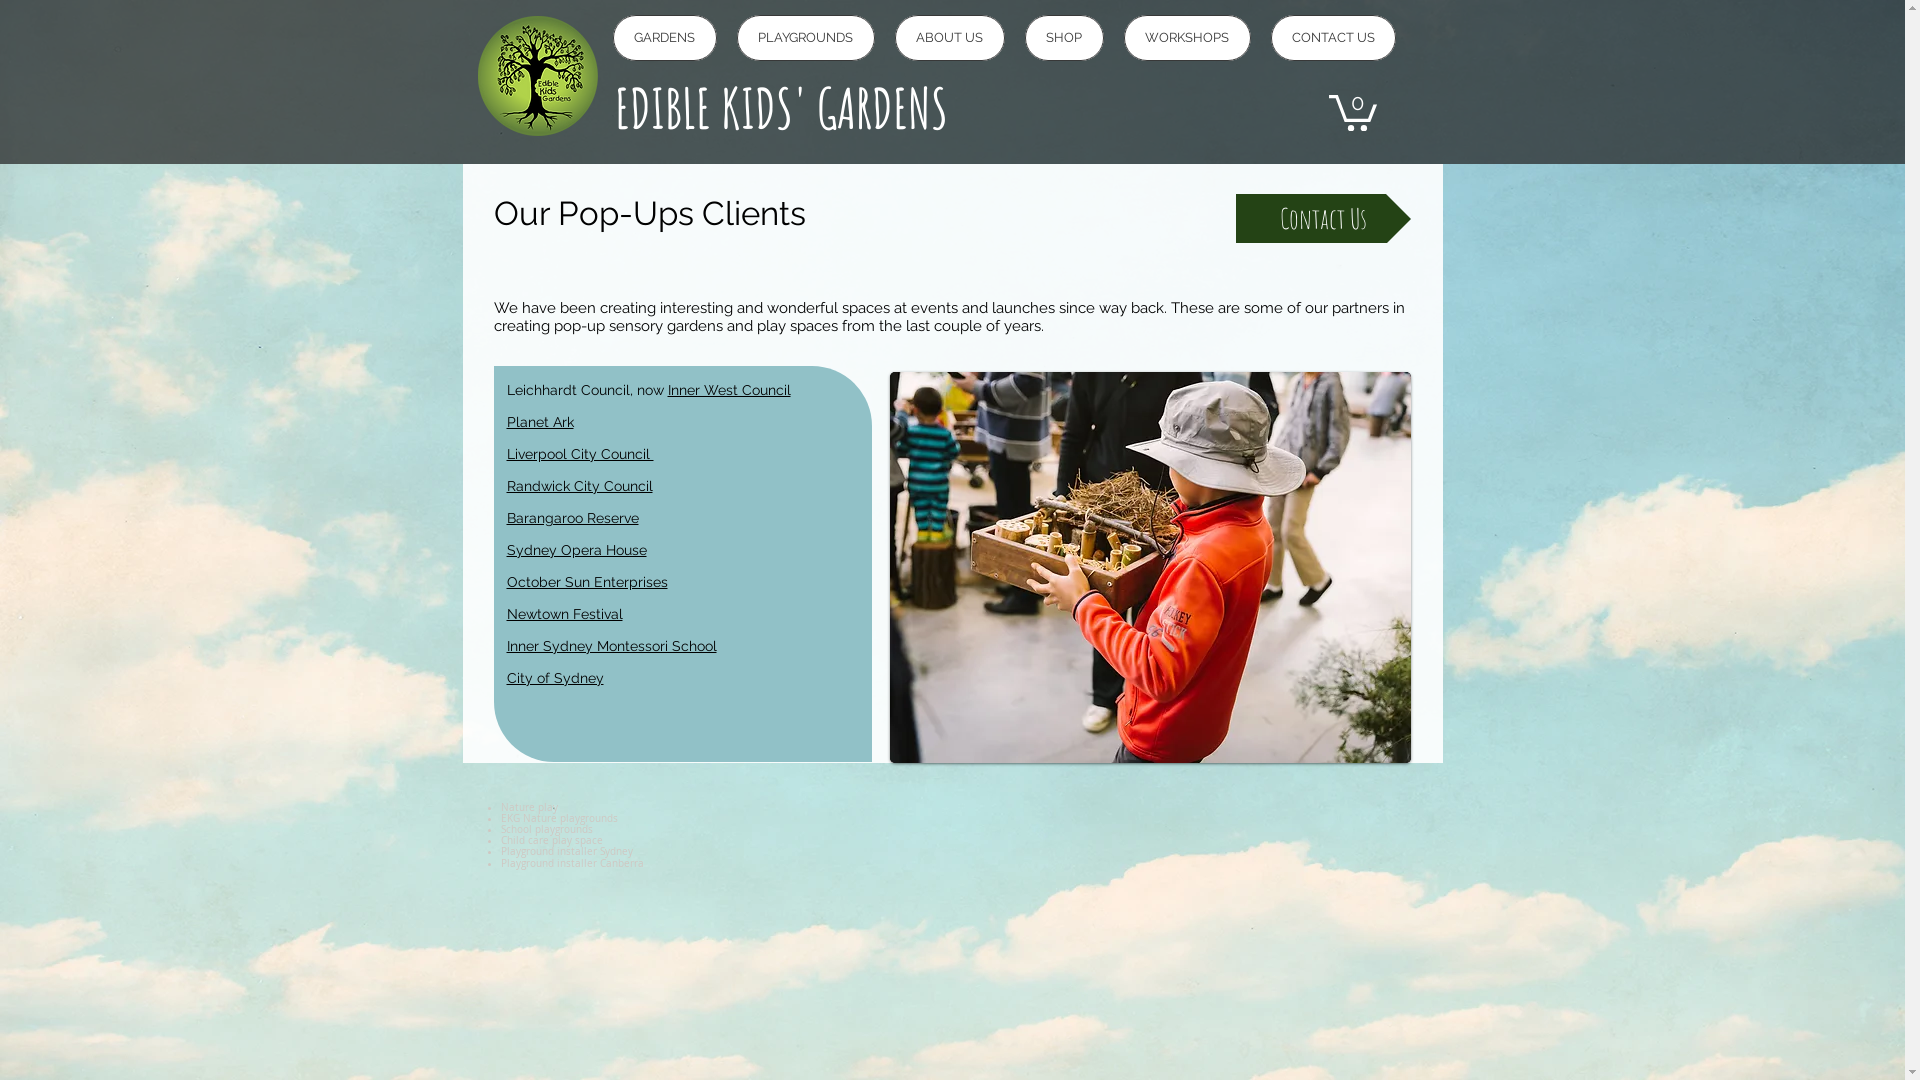 This screenshot has height=1080, width=1920. I want to click on City of Sydney, so click(554, 678).